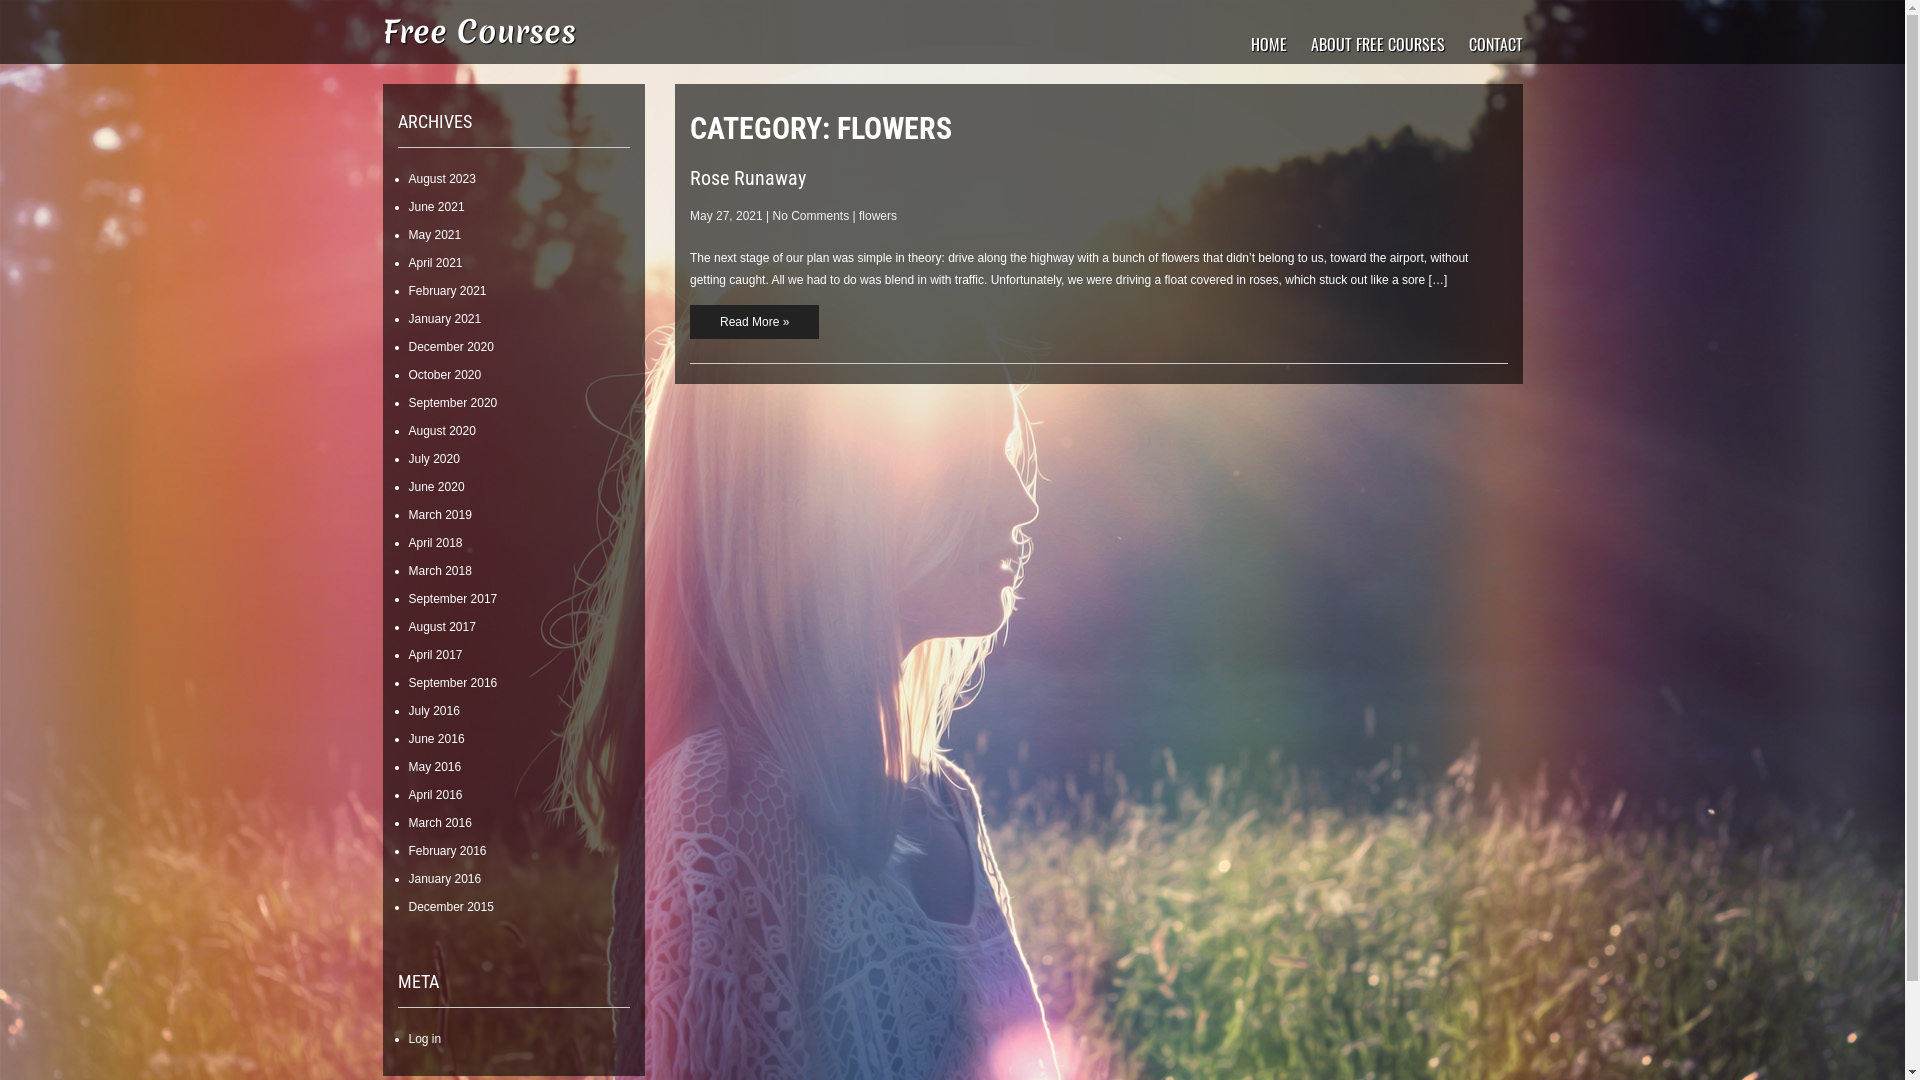 Image resolution: width=1920 pixels, height=1080 pixels. Describe the element at coordinates (435, 263) in the screenshot. I see `April 2021` at that location.